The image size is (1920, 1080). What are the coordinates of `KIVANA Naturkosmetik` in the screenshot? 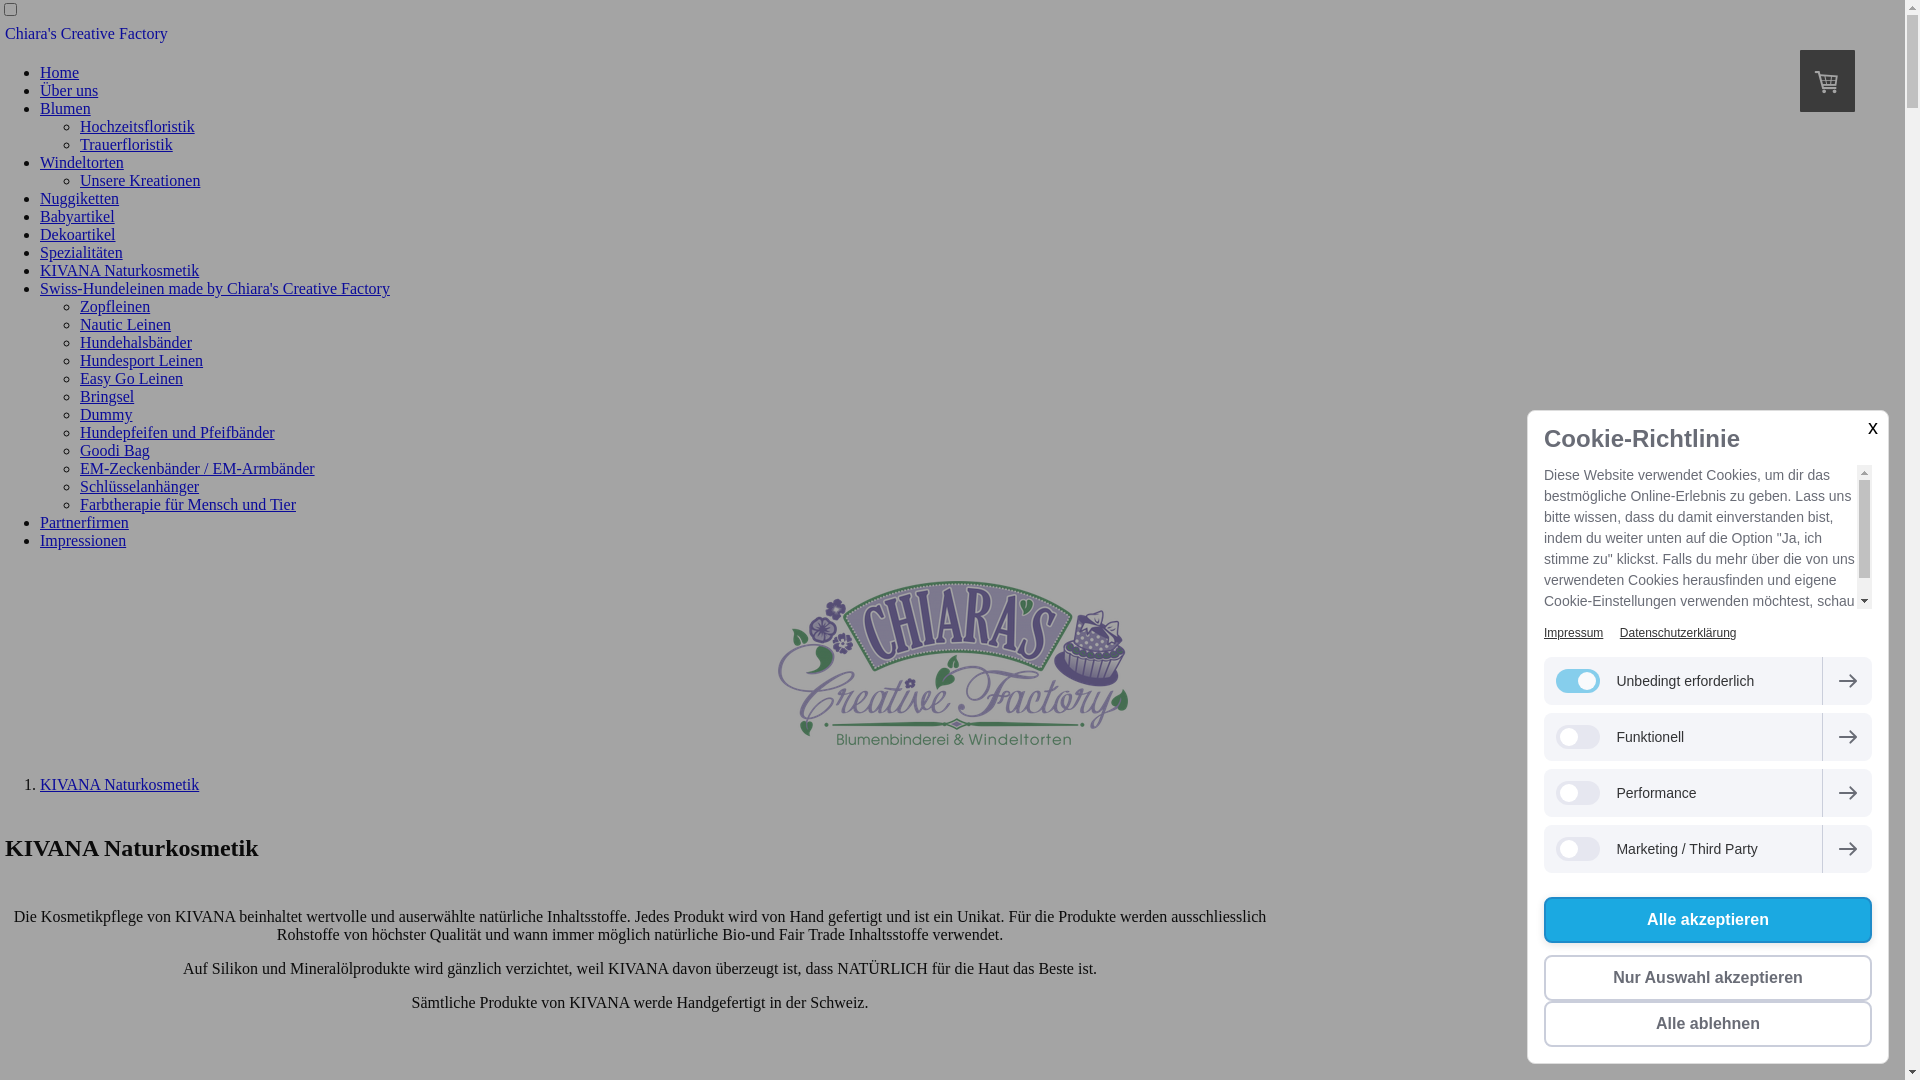 It's located at (120, 270).